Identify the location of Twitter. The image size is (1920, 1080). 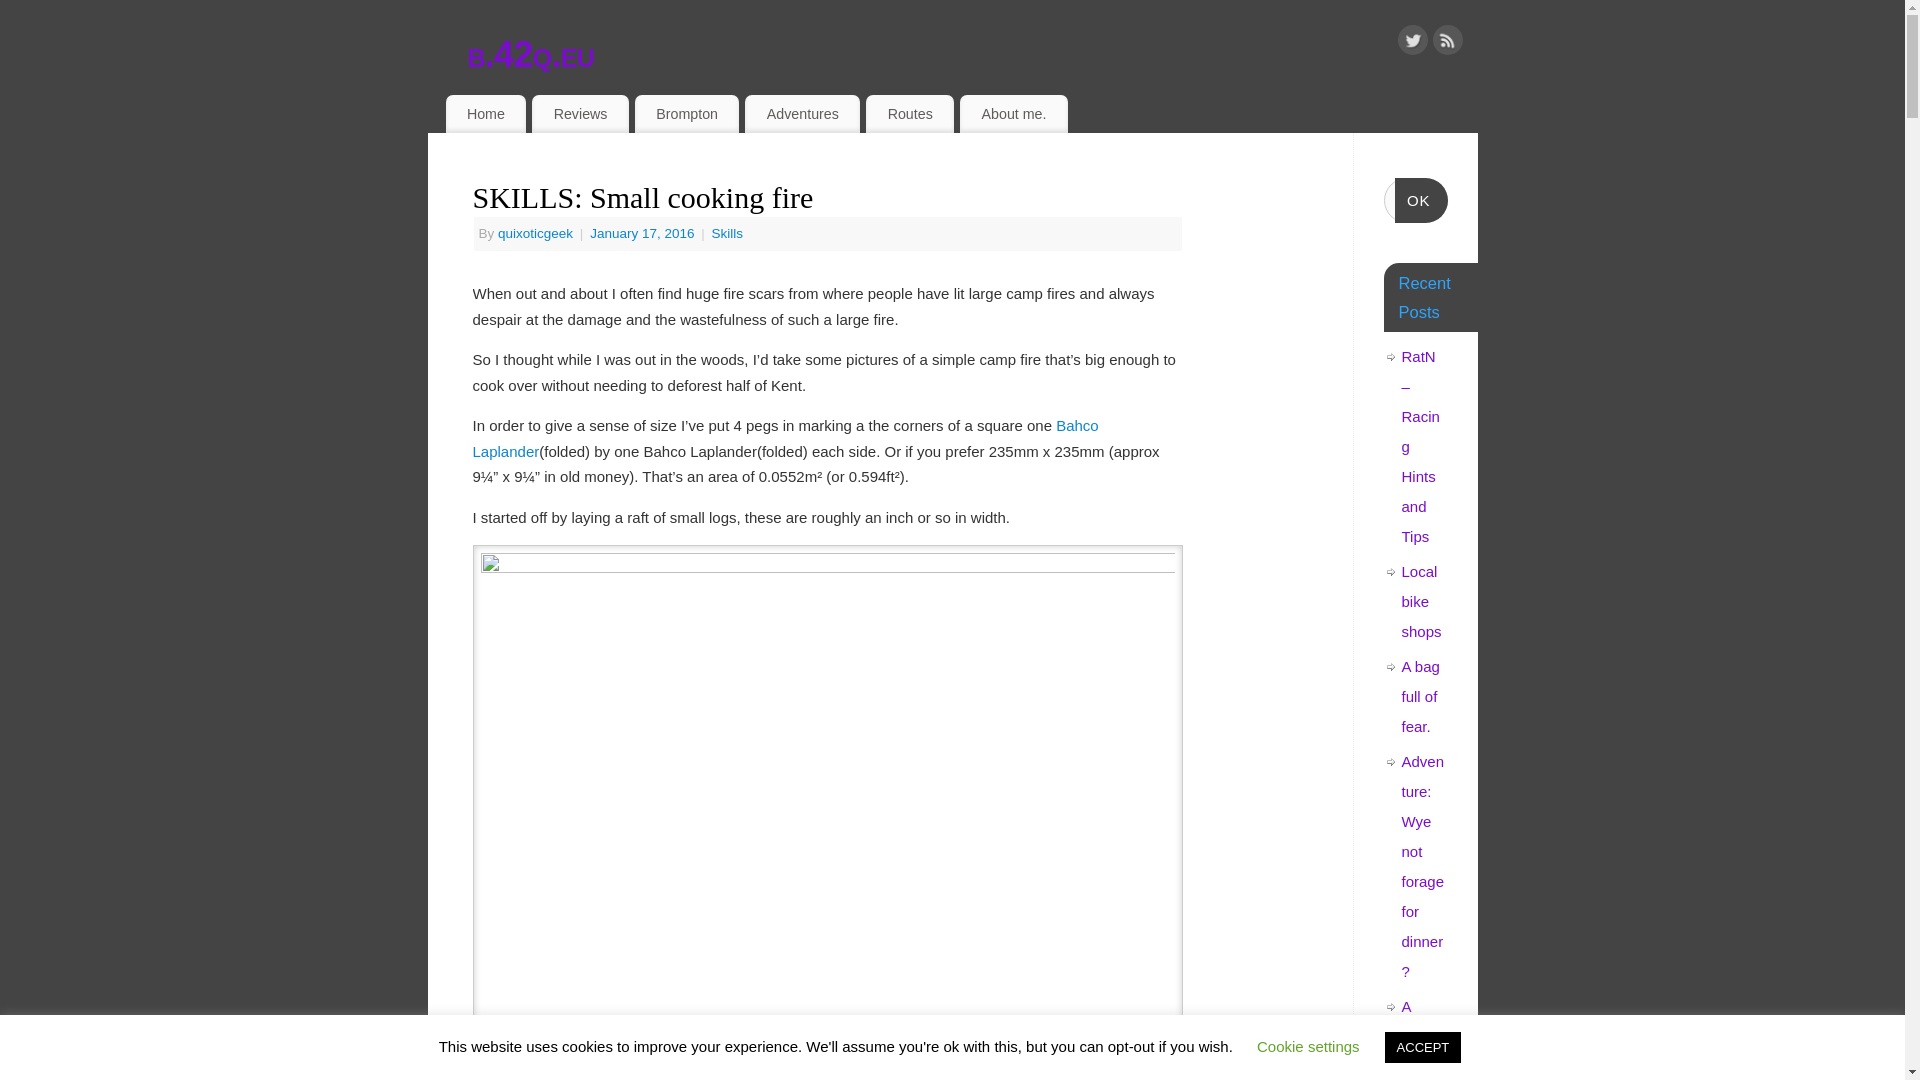
(1412, 43).